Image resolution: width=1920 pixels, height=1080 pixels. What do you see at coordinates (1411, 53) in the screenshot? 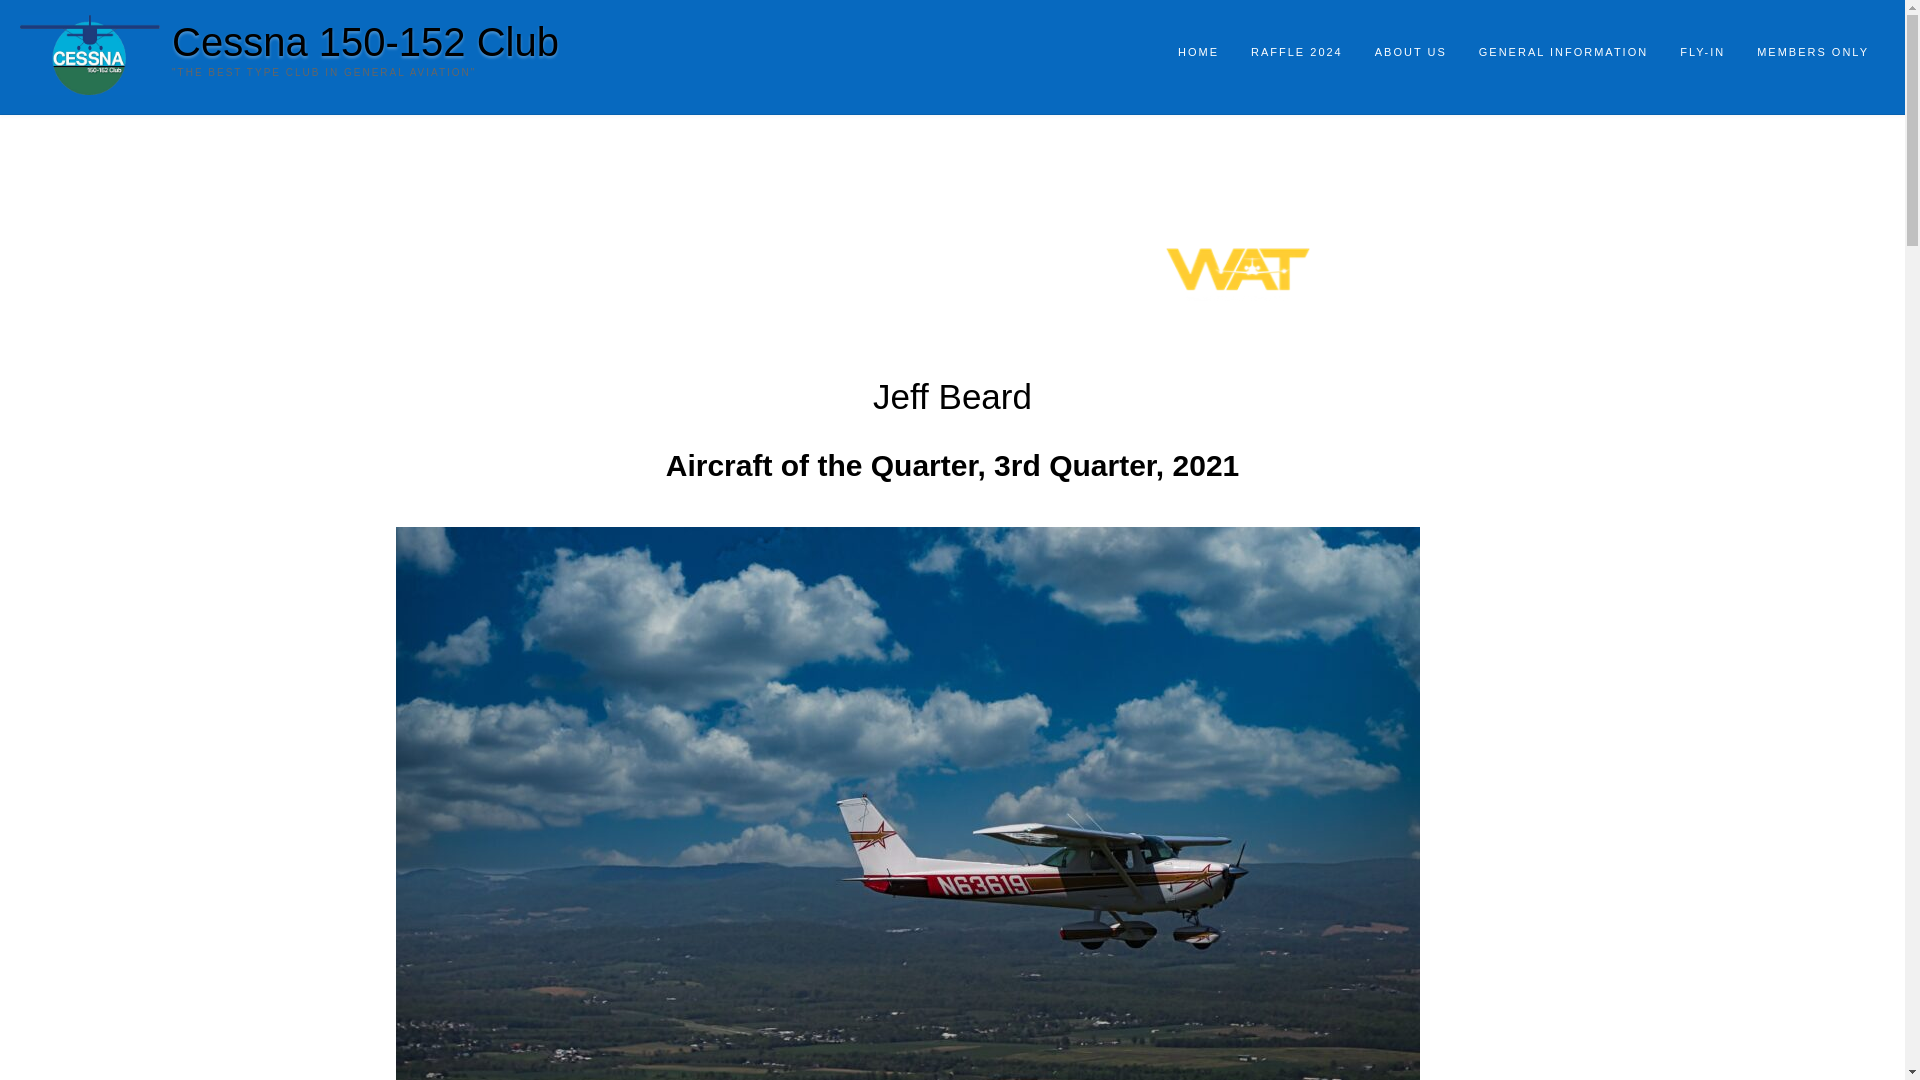
I see `ABOUT US` at bounding box center [1411, 53].